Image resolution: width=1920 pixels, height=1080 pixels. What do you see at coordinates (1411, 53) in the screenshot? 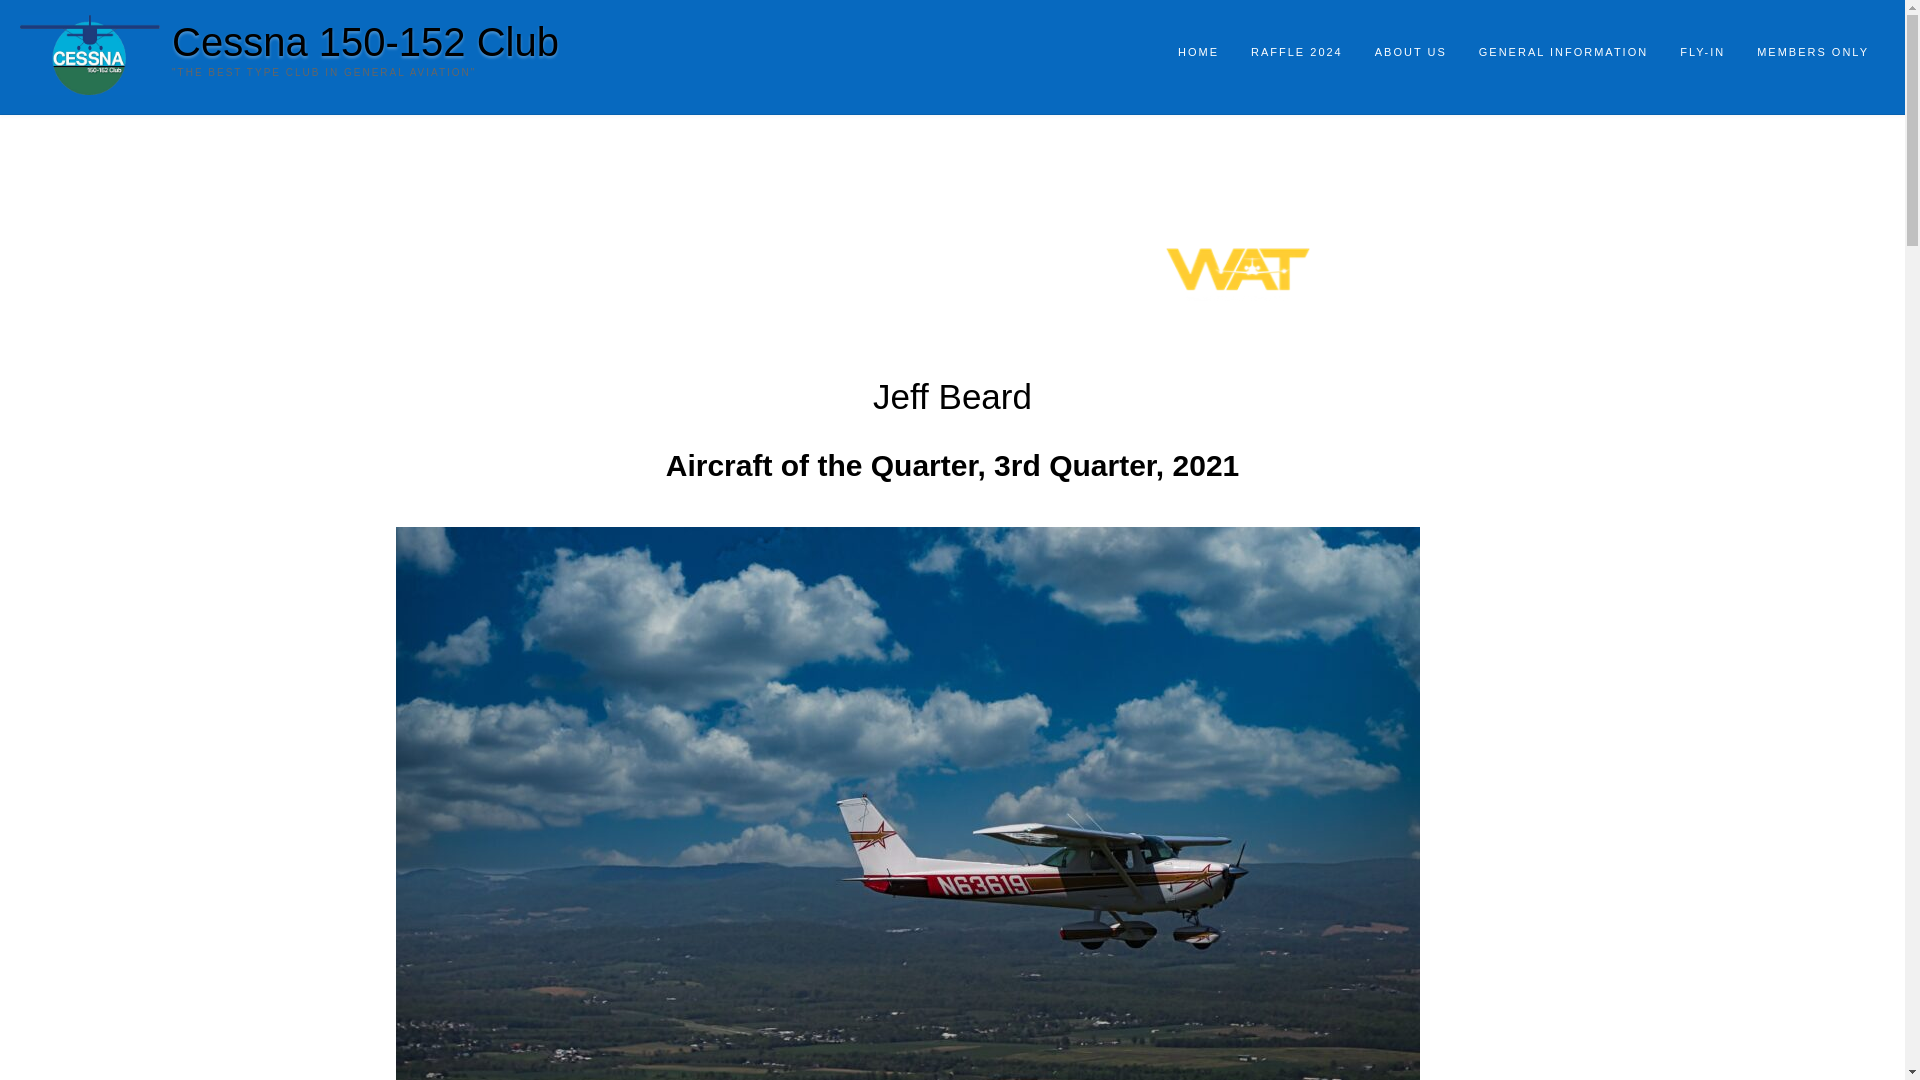
I see `ABOUT US` at bounding box center [1411, 53].